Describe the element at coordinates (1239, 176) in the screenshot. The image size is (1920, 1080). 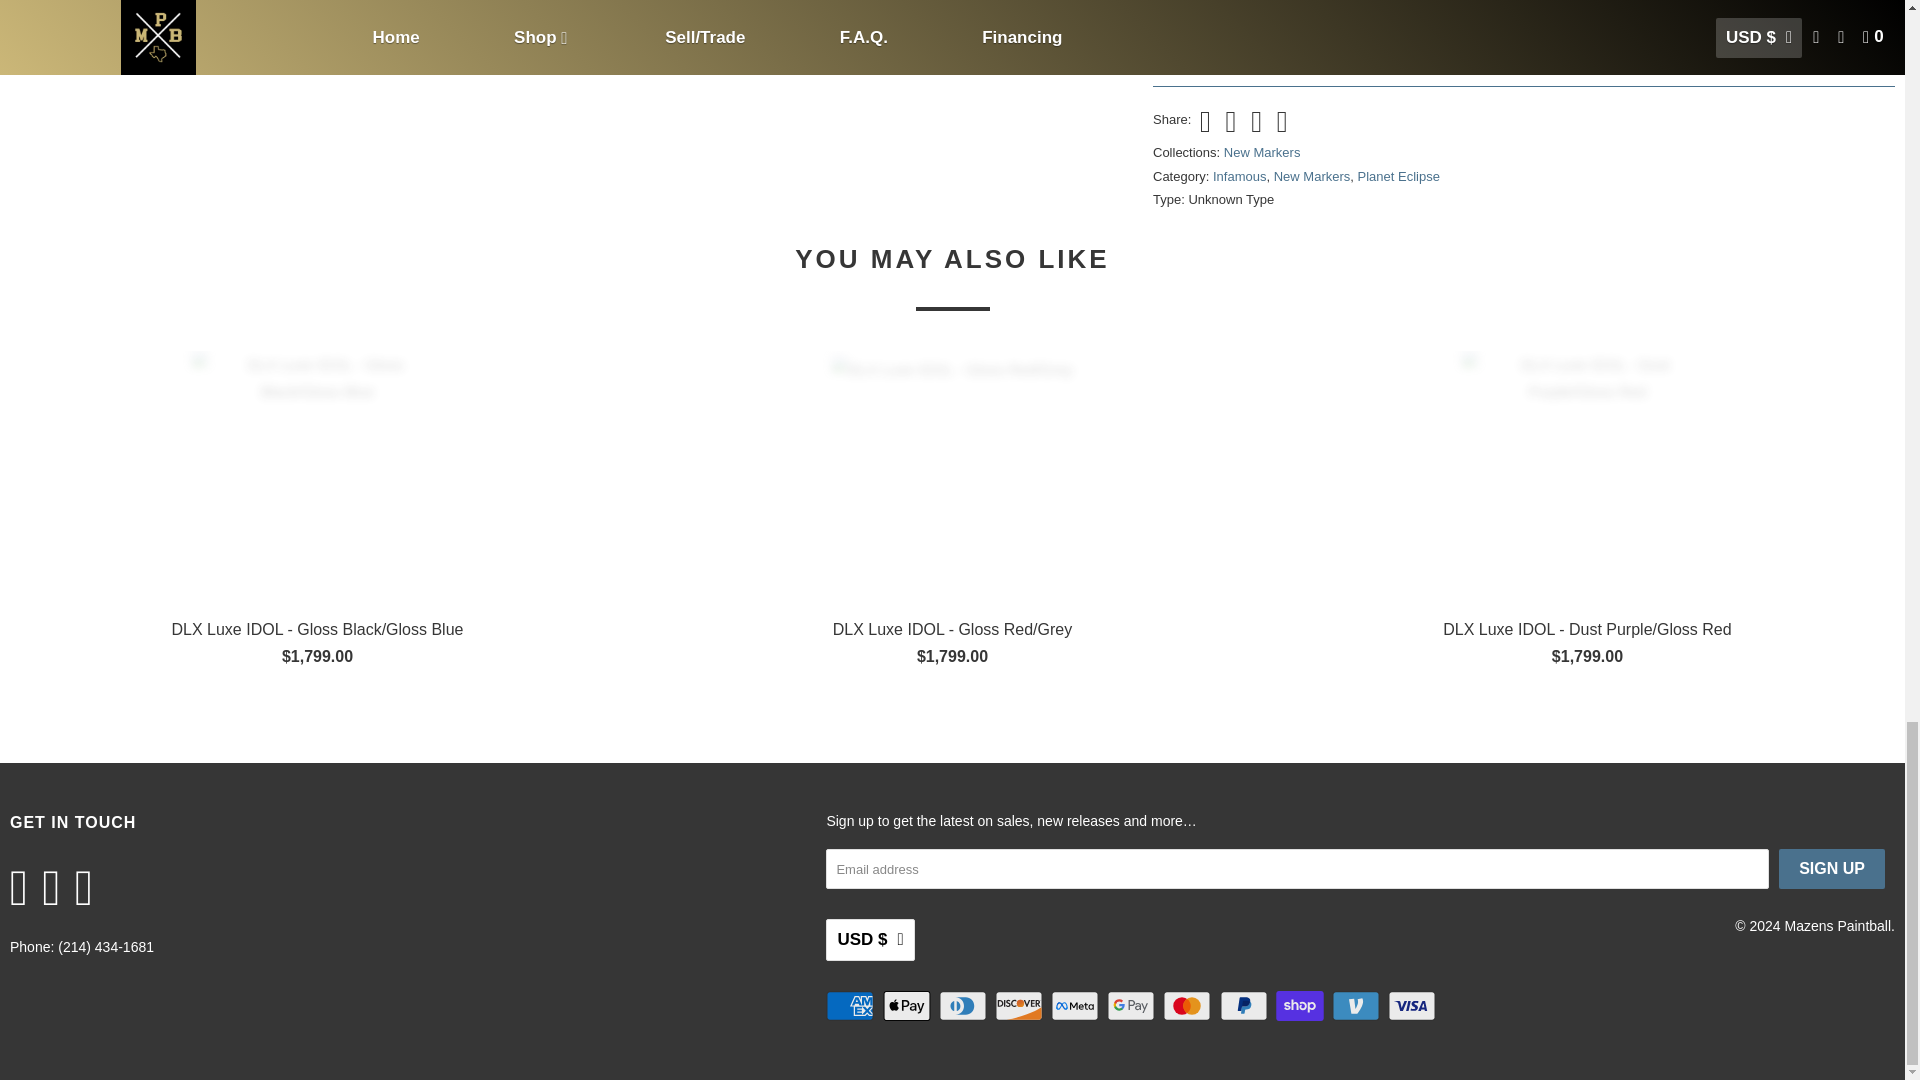
I see `Products tagged Infamous` at that location.